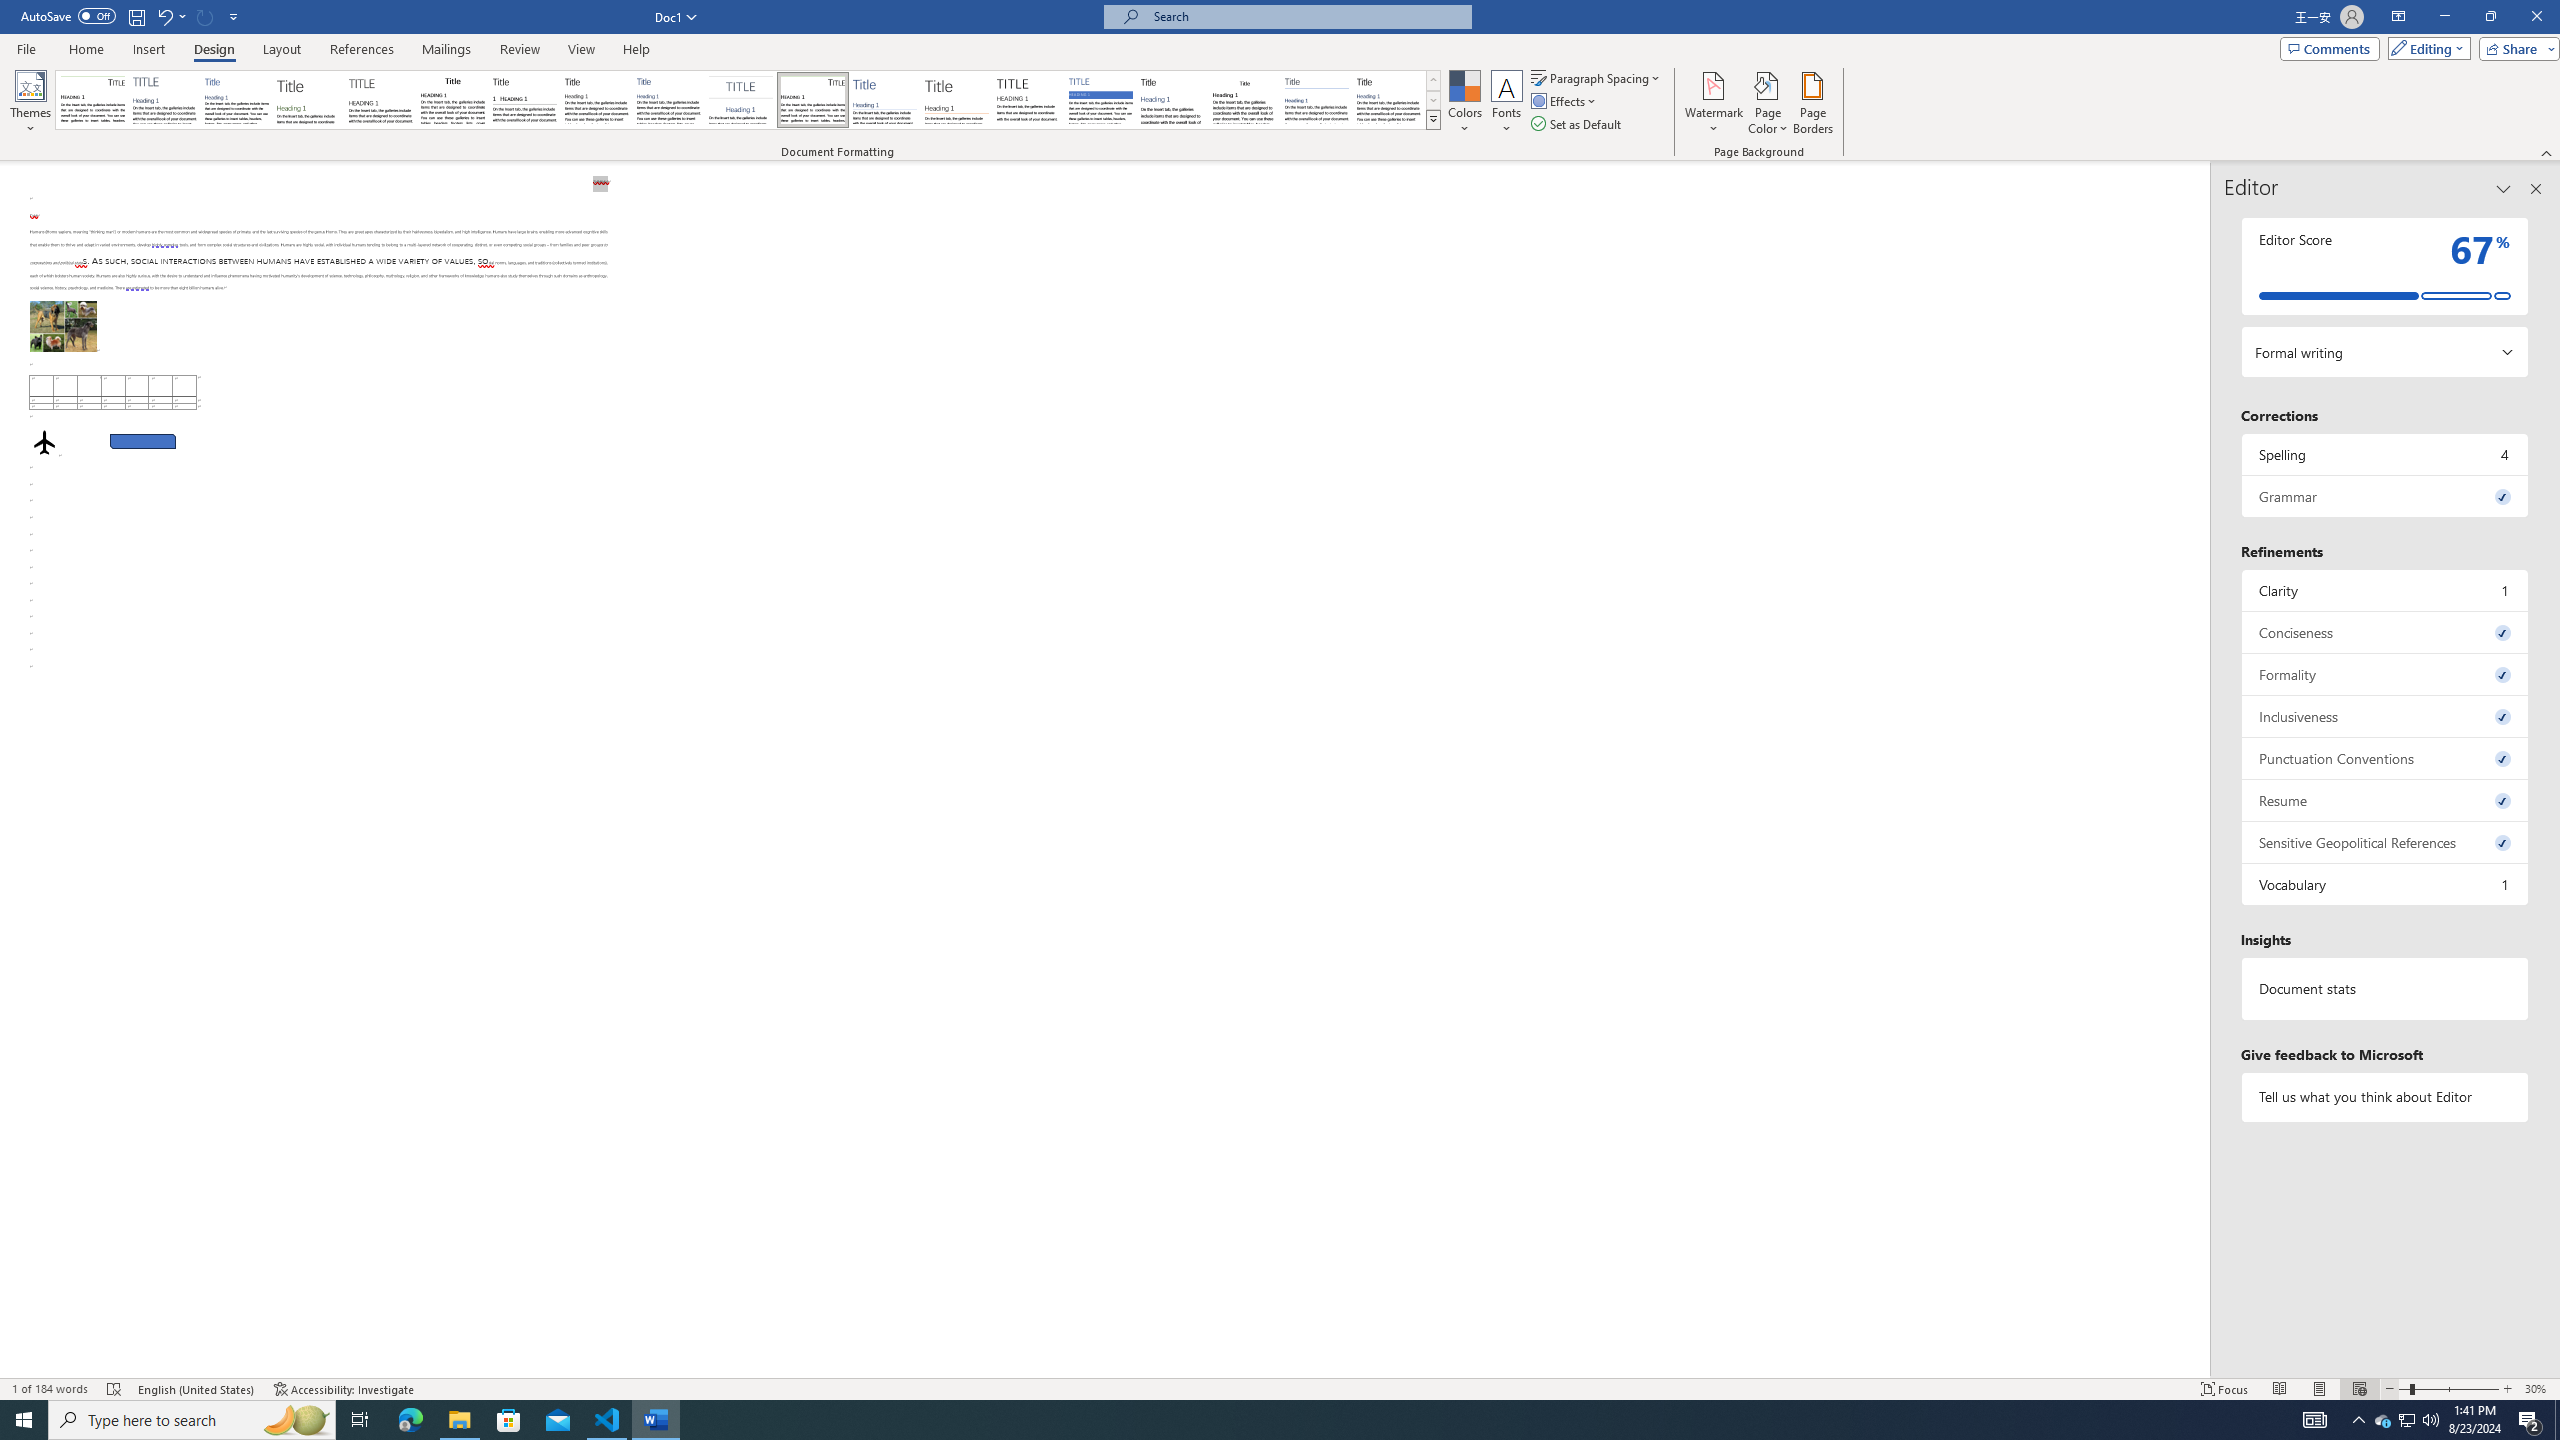  I want to click on Watermark, so click(1713, 103).